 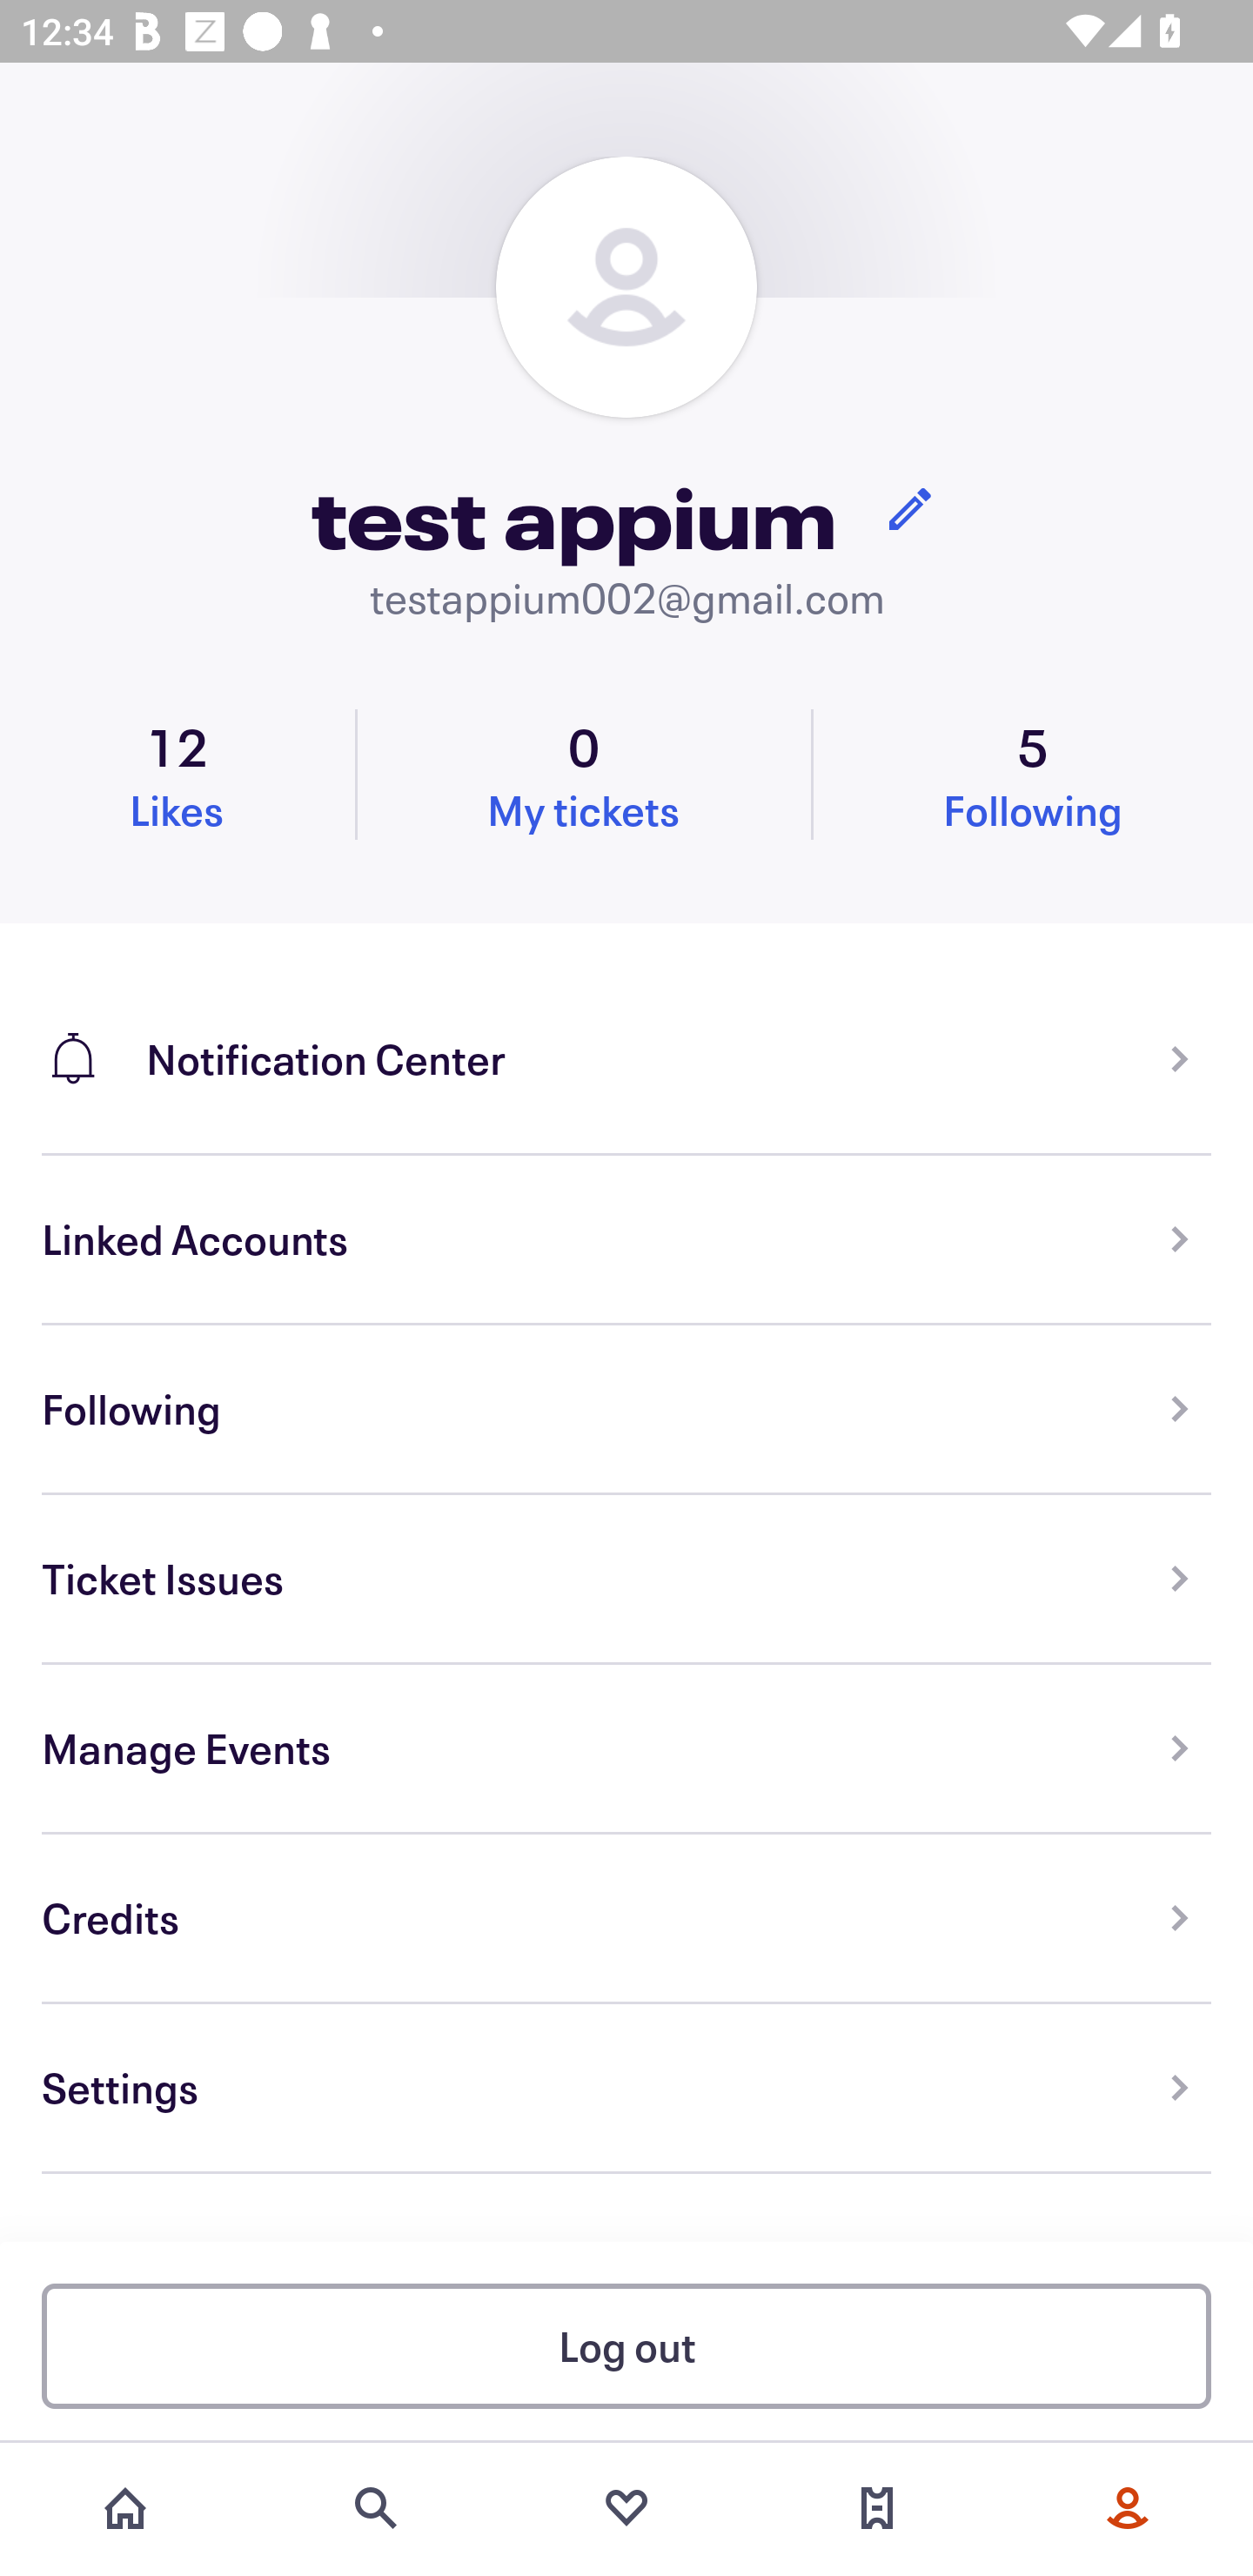 What do you see at coordinates (626, 1241) in the screenshot?
I see `Linked Accounts` at bounding box center [626, 1241].